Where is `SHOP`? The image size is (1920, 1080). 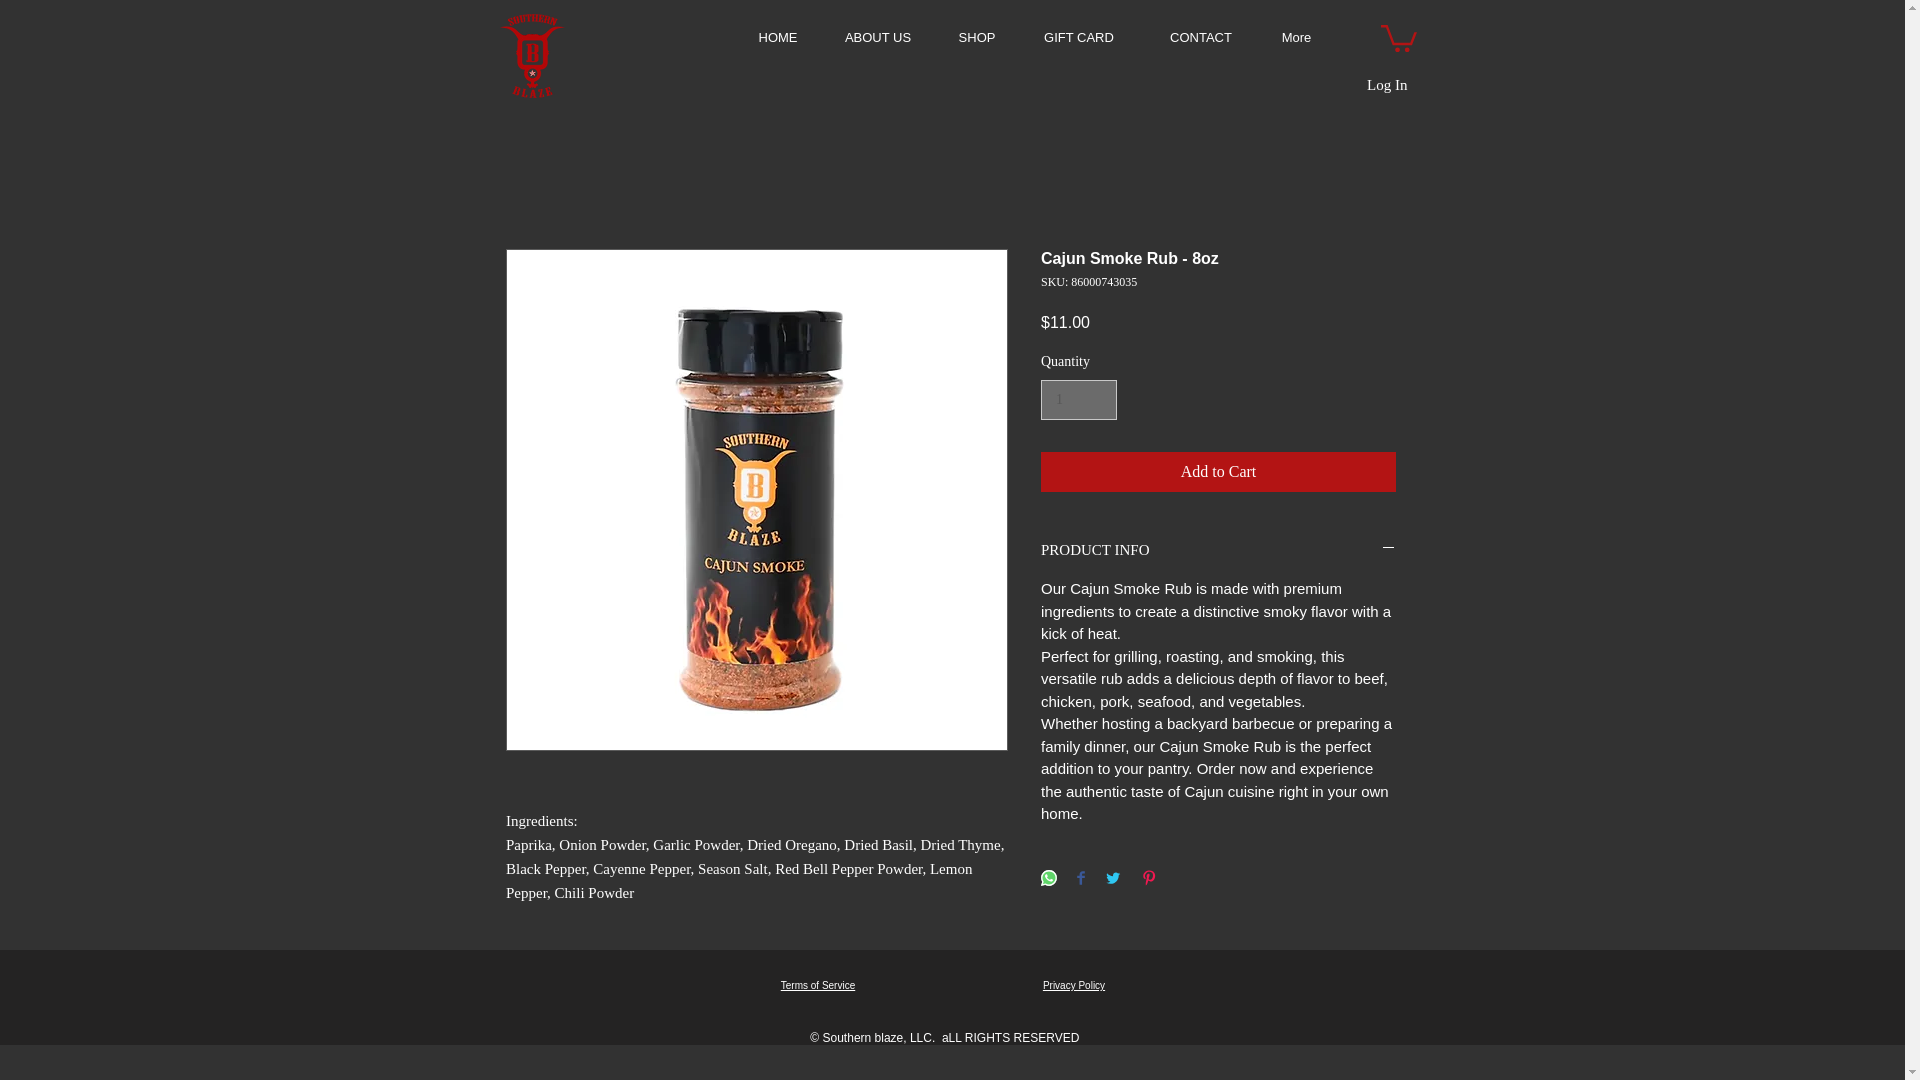 SHOP is located at coordinates (978, 36).